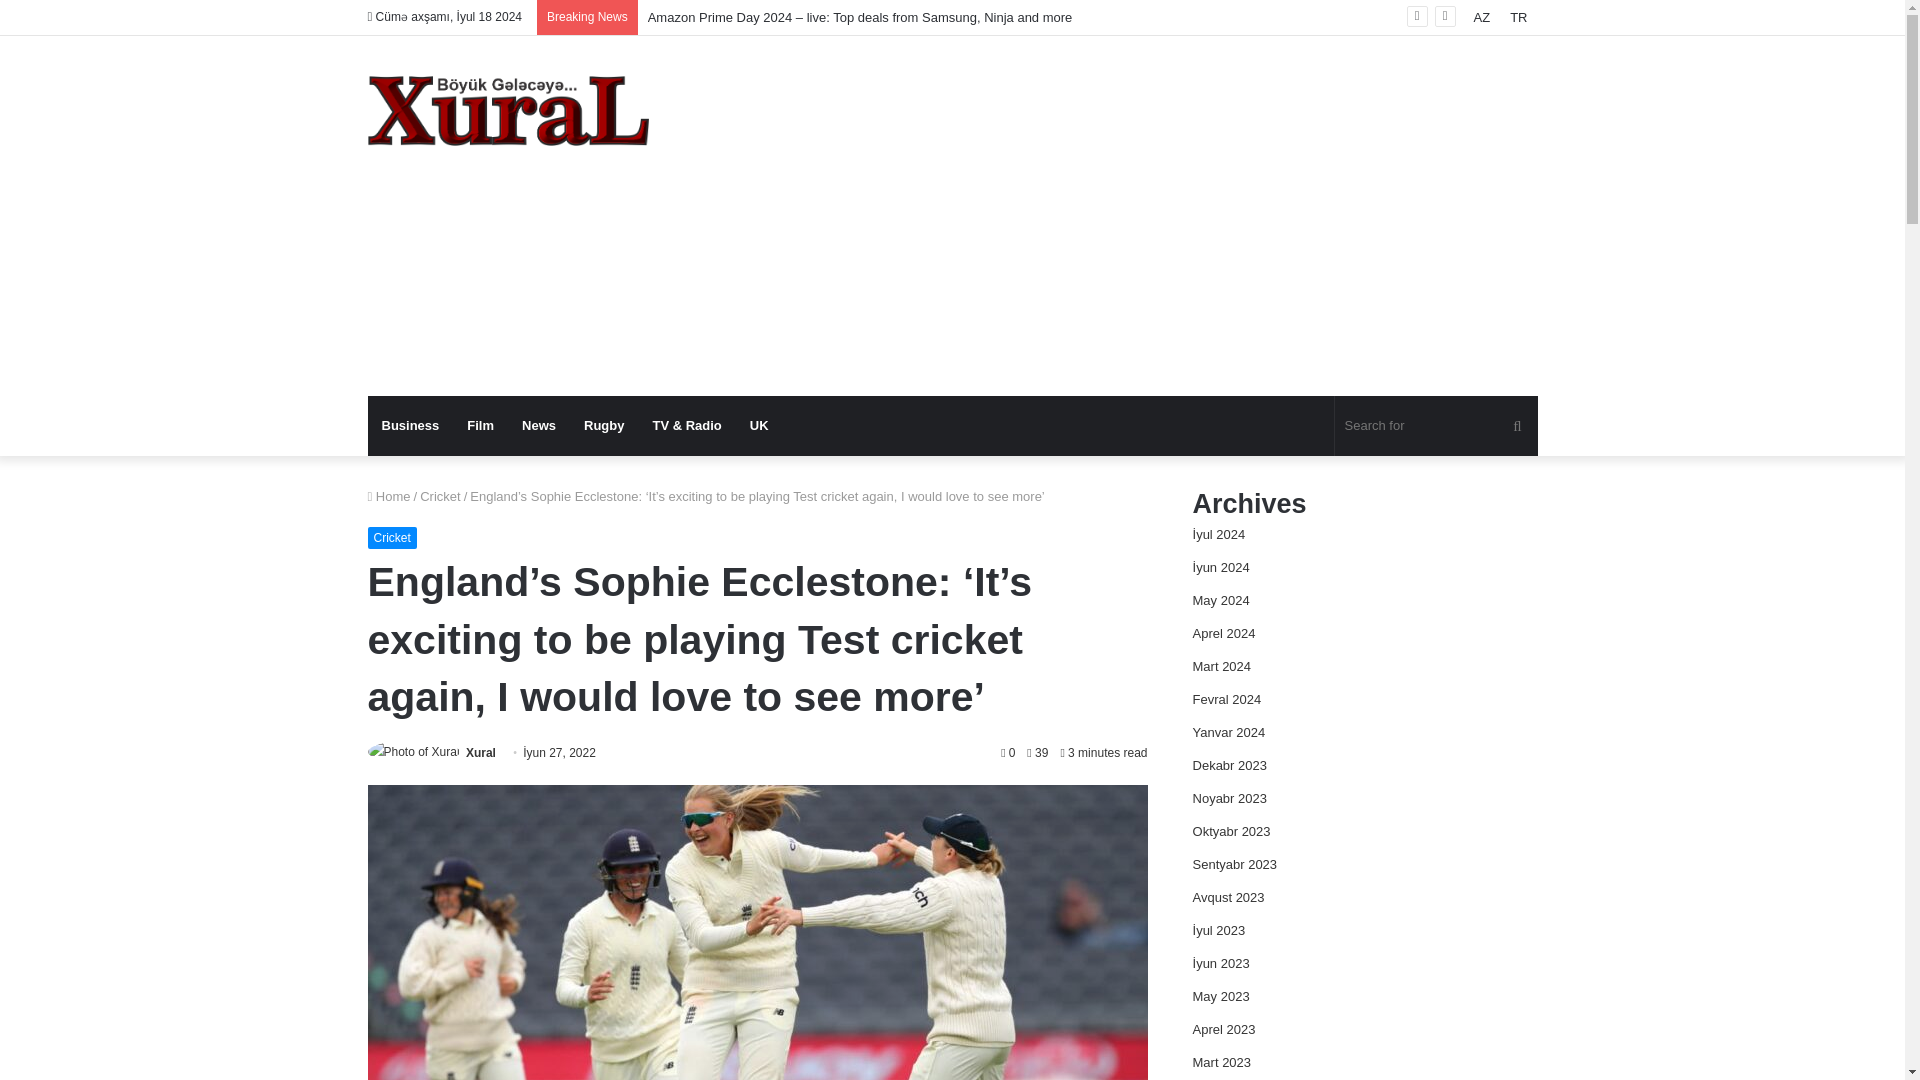  What do you see at coordinates (1436, 426) in the screenshot?
I see `Search for` at bounding box center [1436, 426].